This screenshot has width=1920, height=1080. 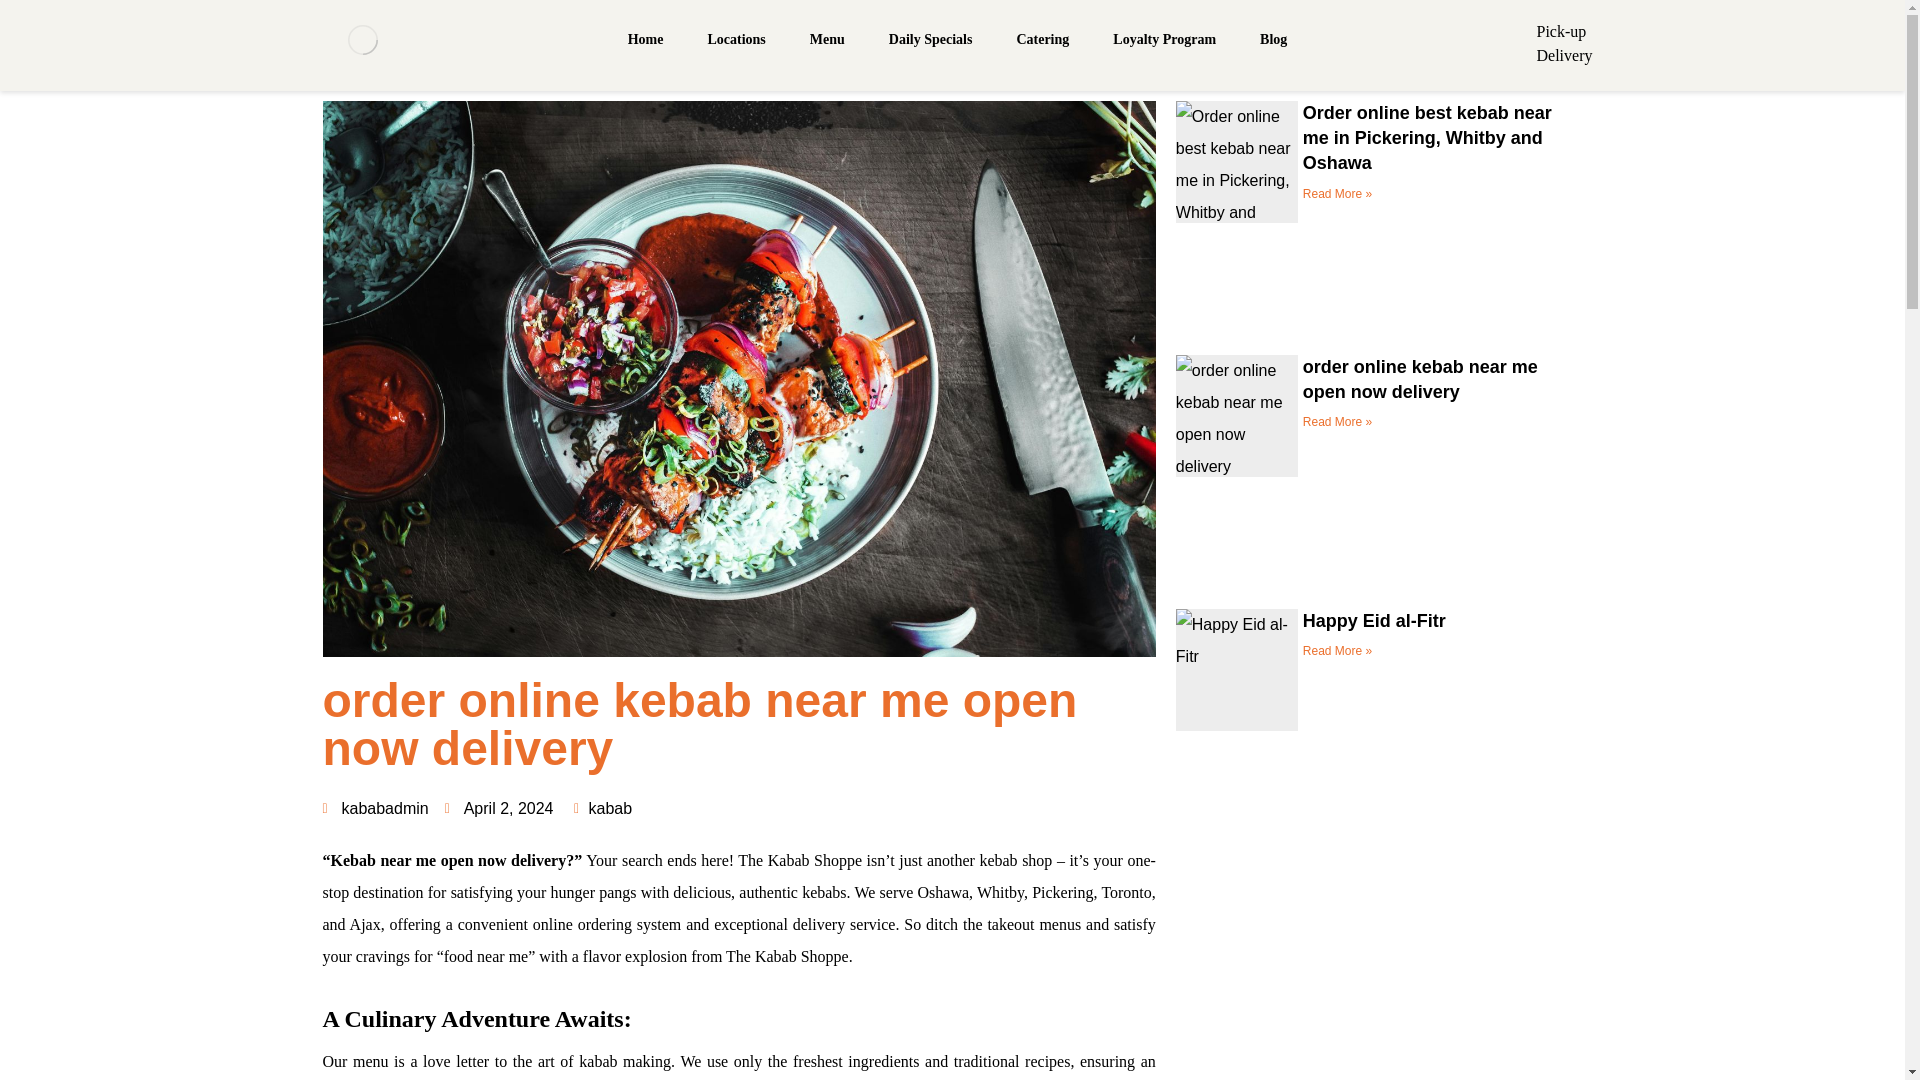 I want to click on Loyalty Program, so click(x=1164, y=40).